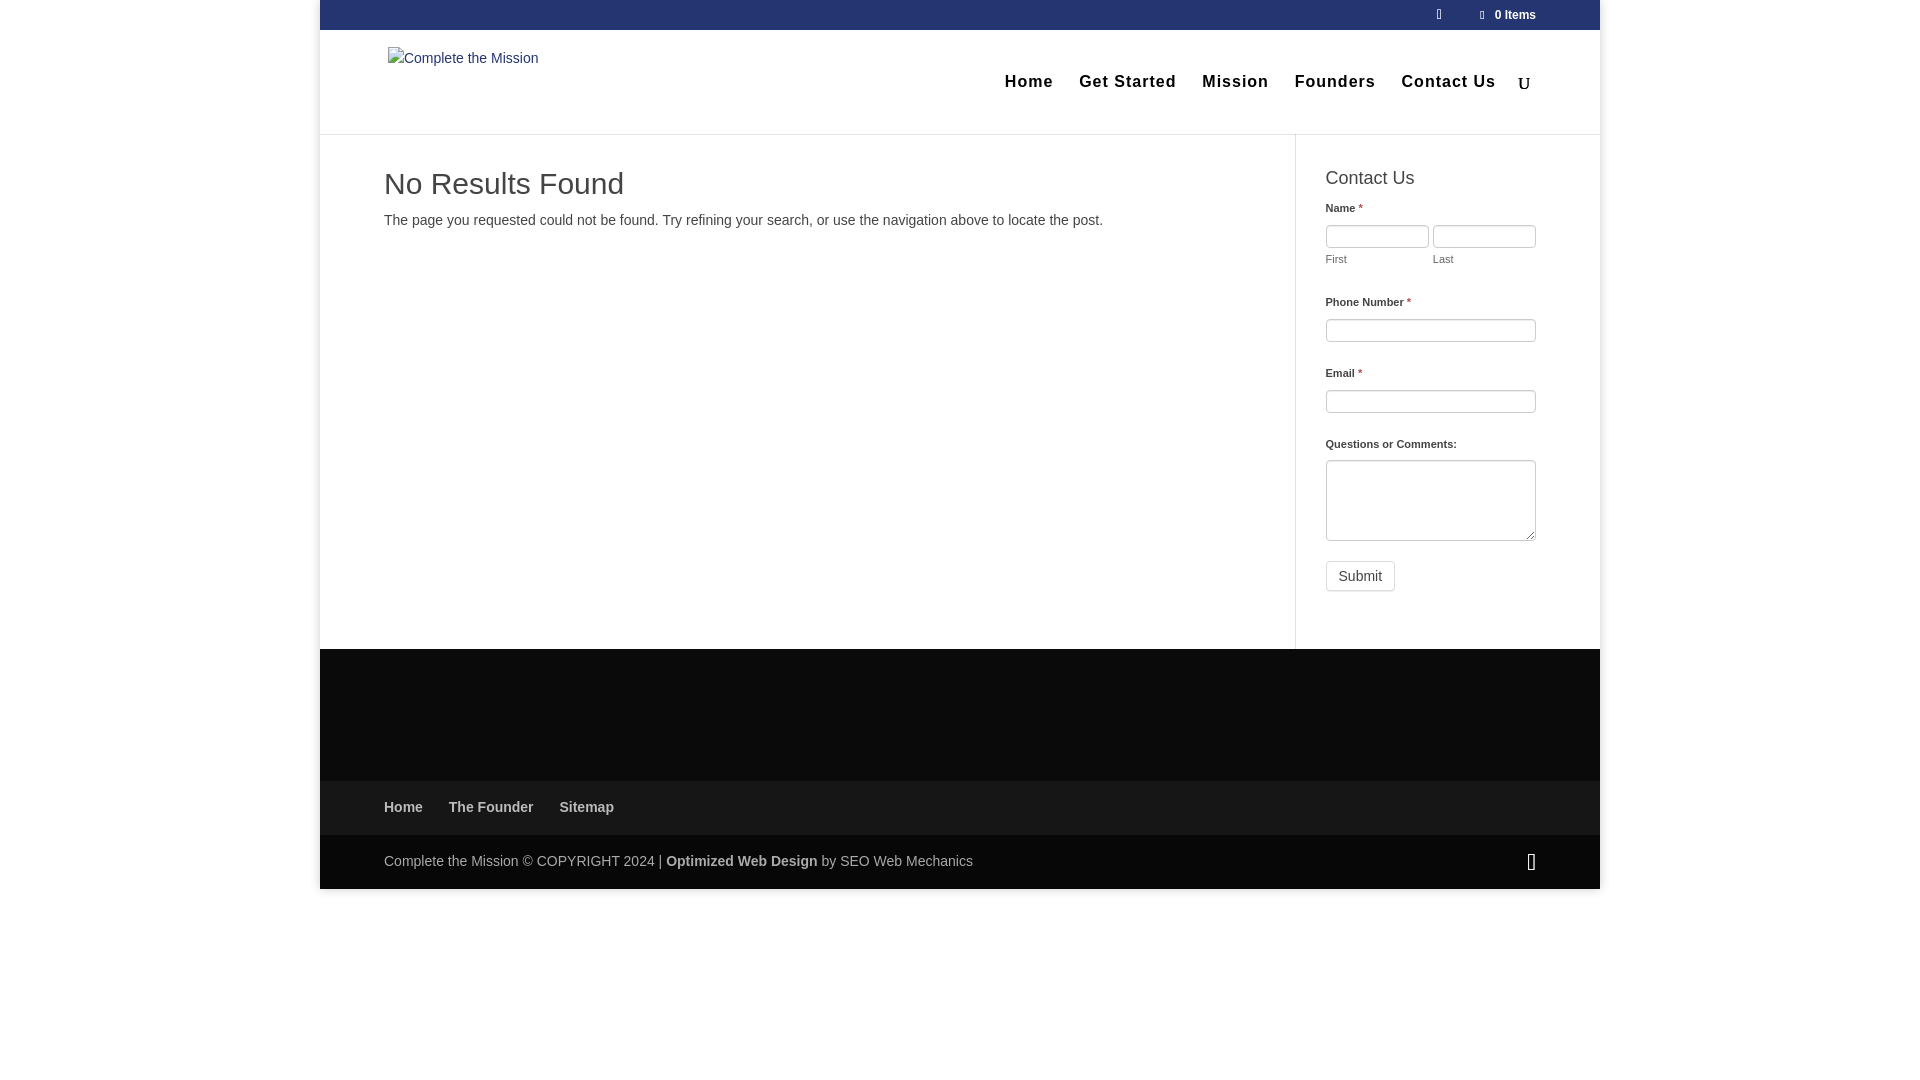 The width and height of the screenshot is (1920, 1080). What do you see at coordinates (1335, 104) in the screenshot?
I see `Founders` at bounding box center [1335, 104].